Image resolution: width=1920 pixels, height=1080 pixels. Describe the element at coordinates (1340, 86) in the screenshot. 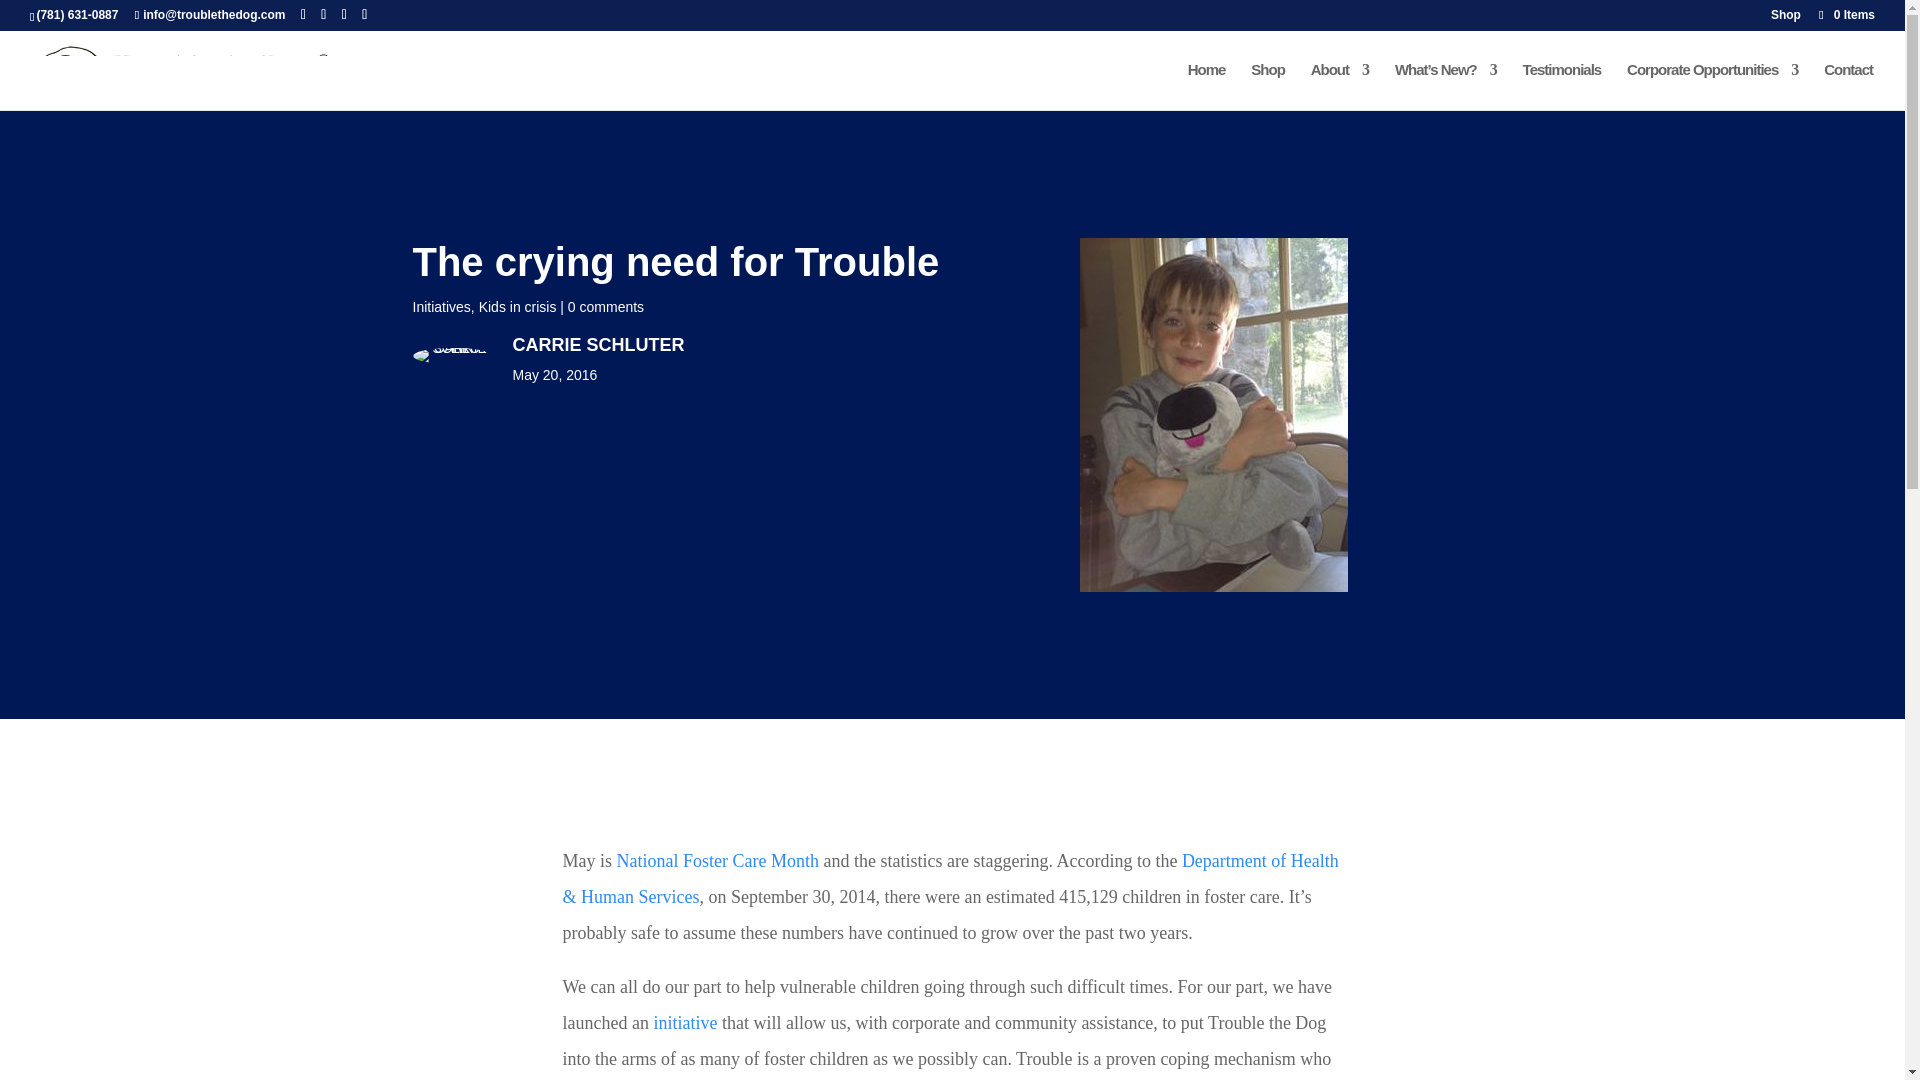

I see `About` at that location.